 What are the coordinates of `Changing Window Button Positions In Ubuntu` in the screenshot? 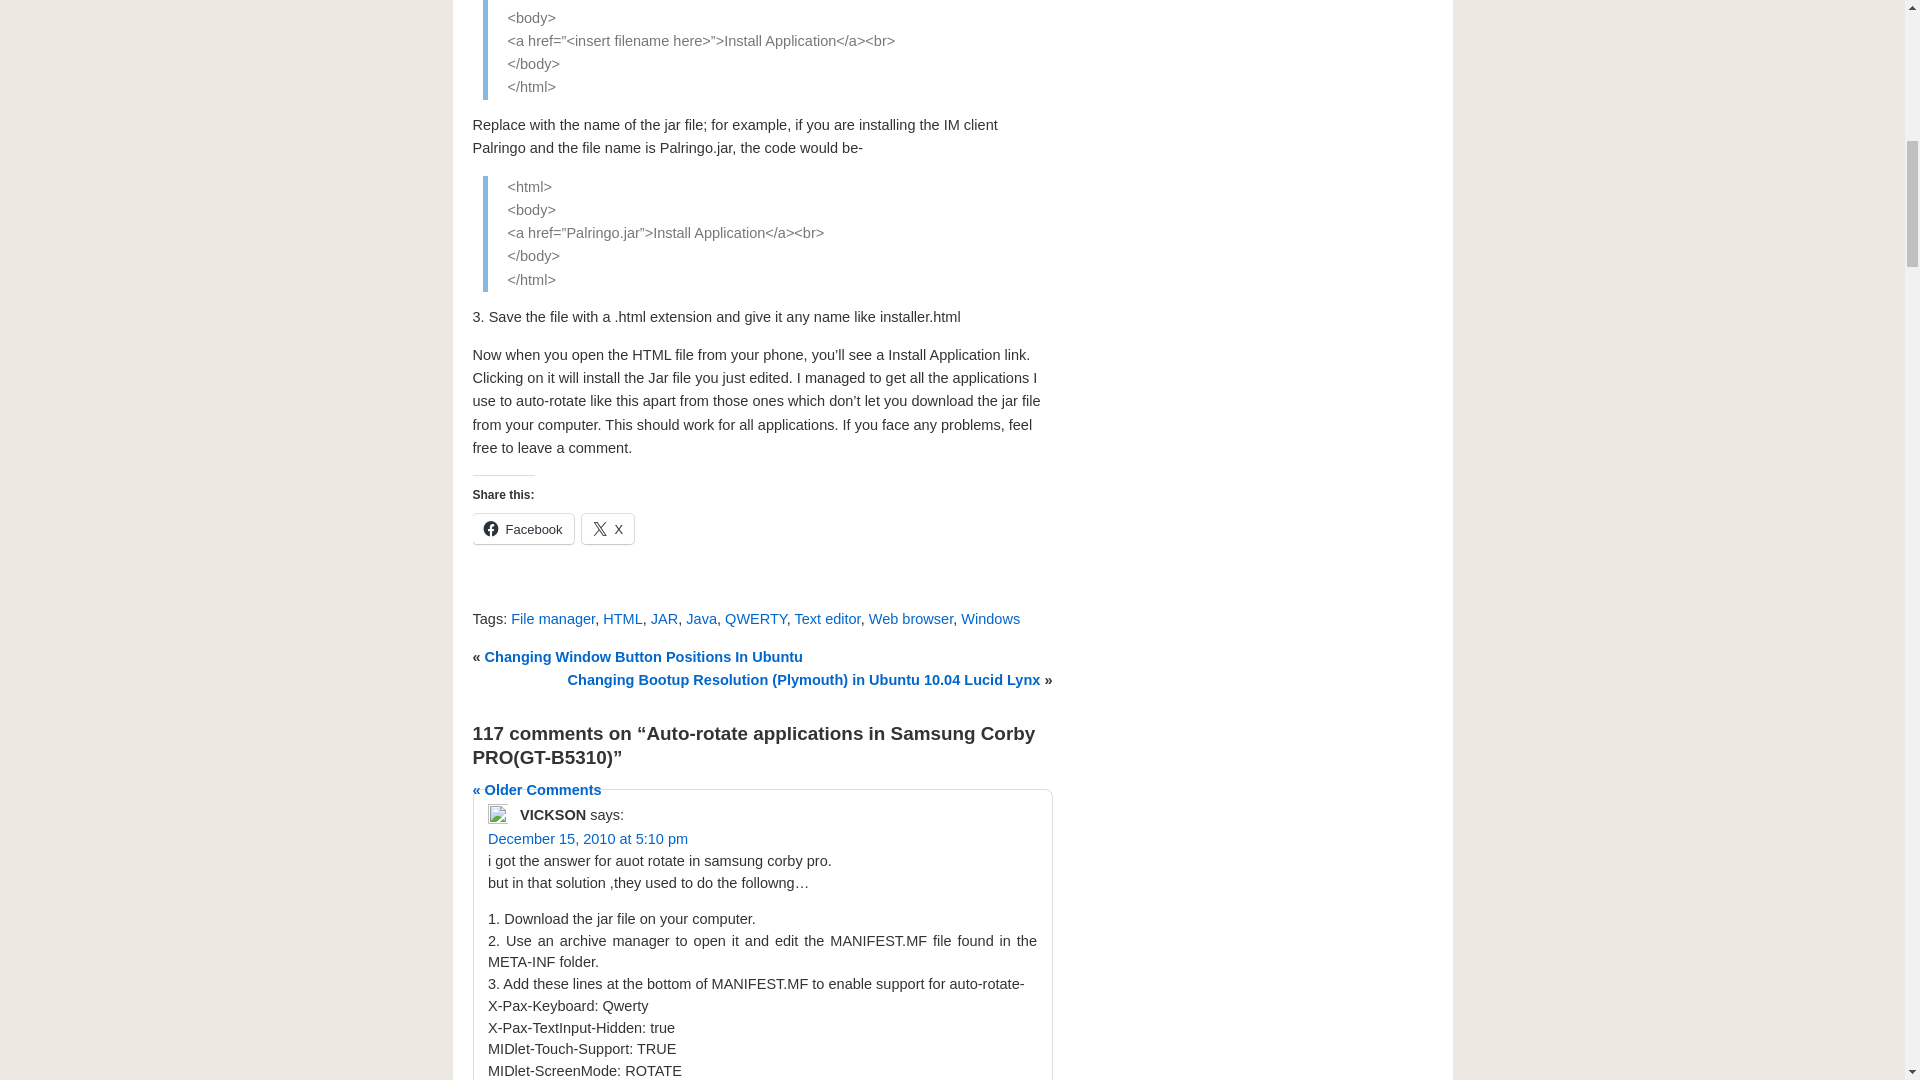 It's located at (644, 657).